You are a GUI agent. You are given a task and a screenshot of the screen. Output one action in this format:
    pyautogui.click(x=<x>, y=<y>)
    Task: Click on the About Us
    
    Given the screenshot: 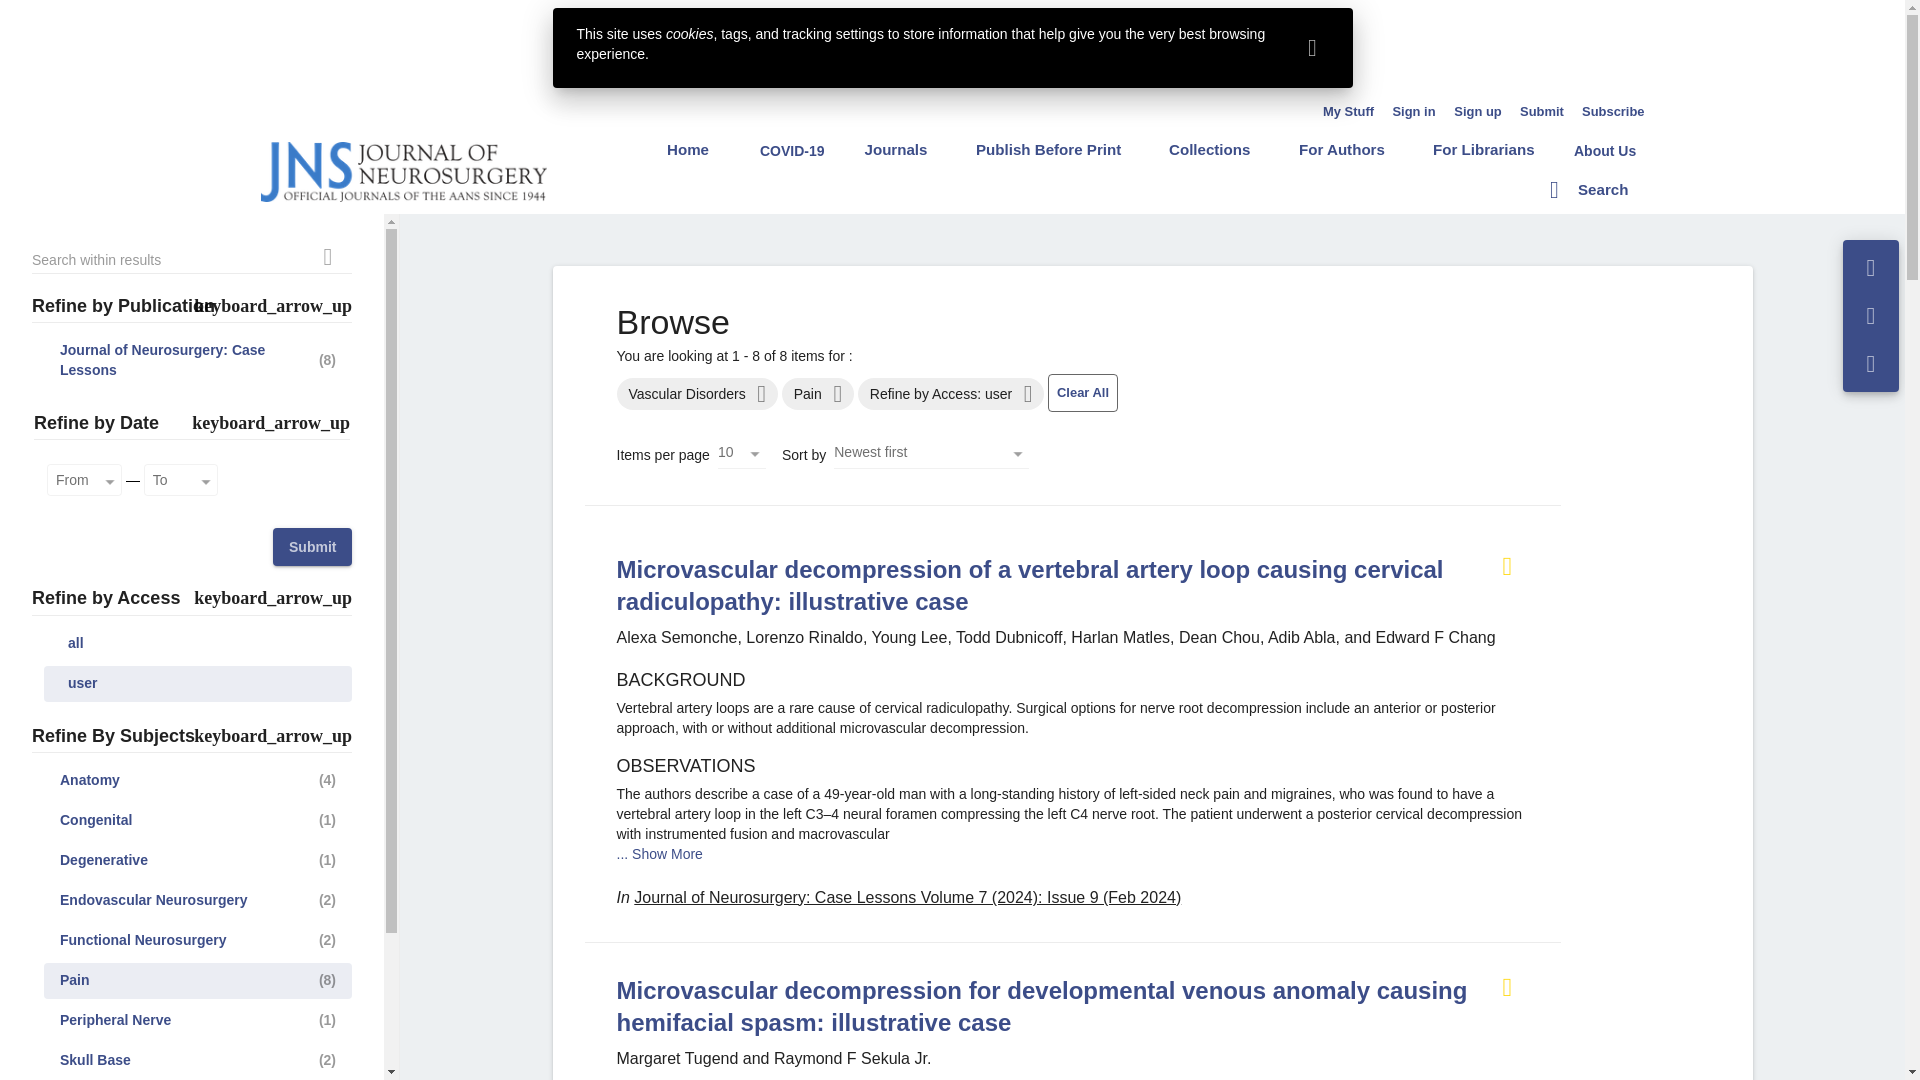 What is the action you would take?
    pyautogui.click(x=1604, y=150)
    